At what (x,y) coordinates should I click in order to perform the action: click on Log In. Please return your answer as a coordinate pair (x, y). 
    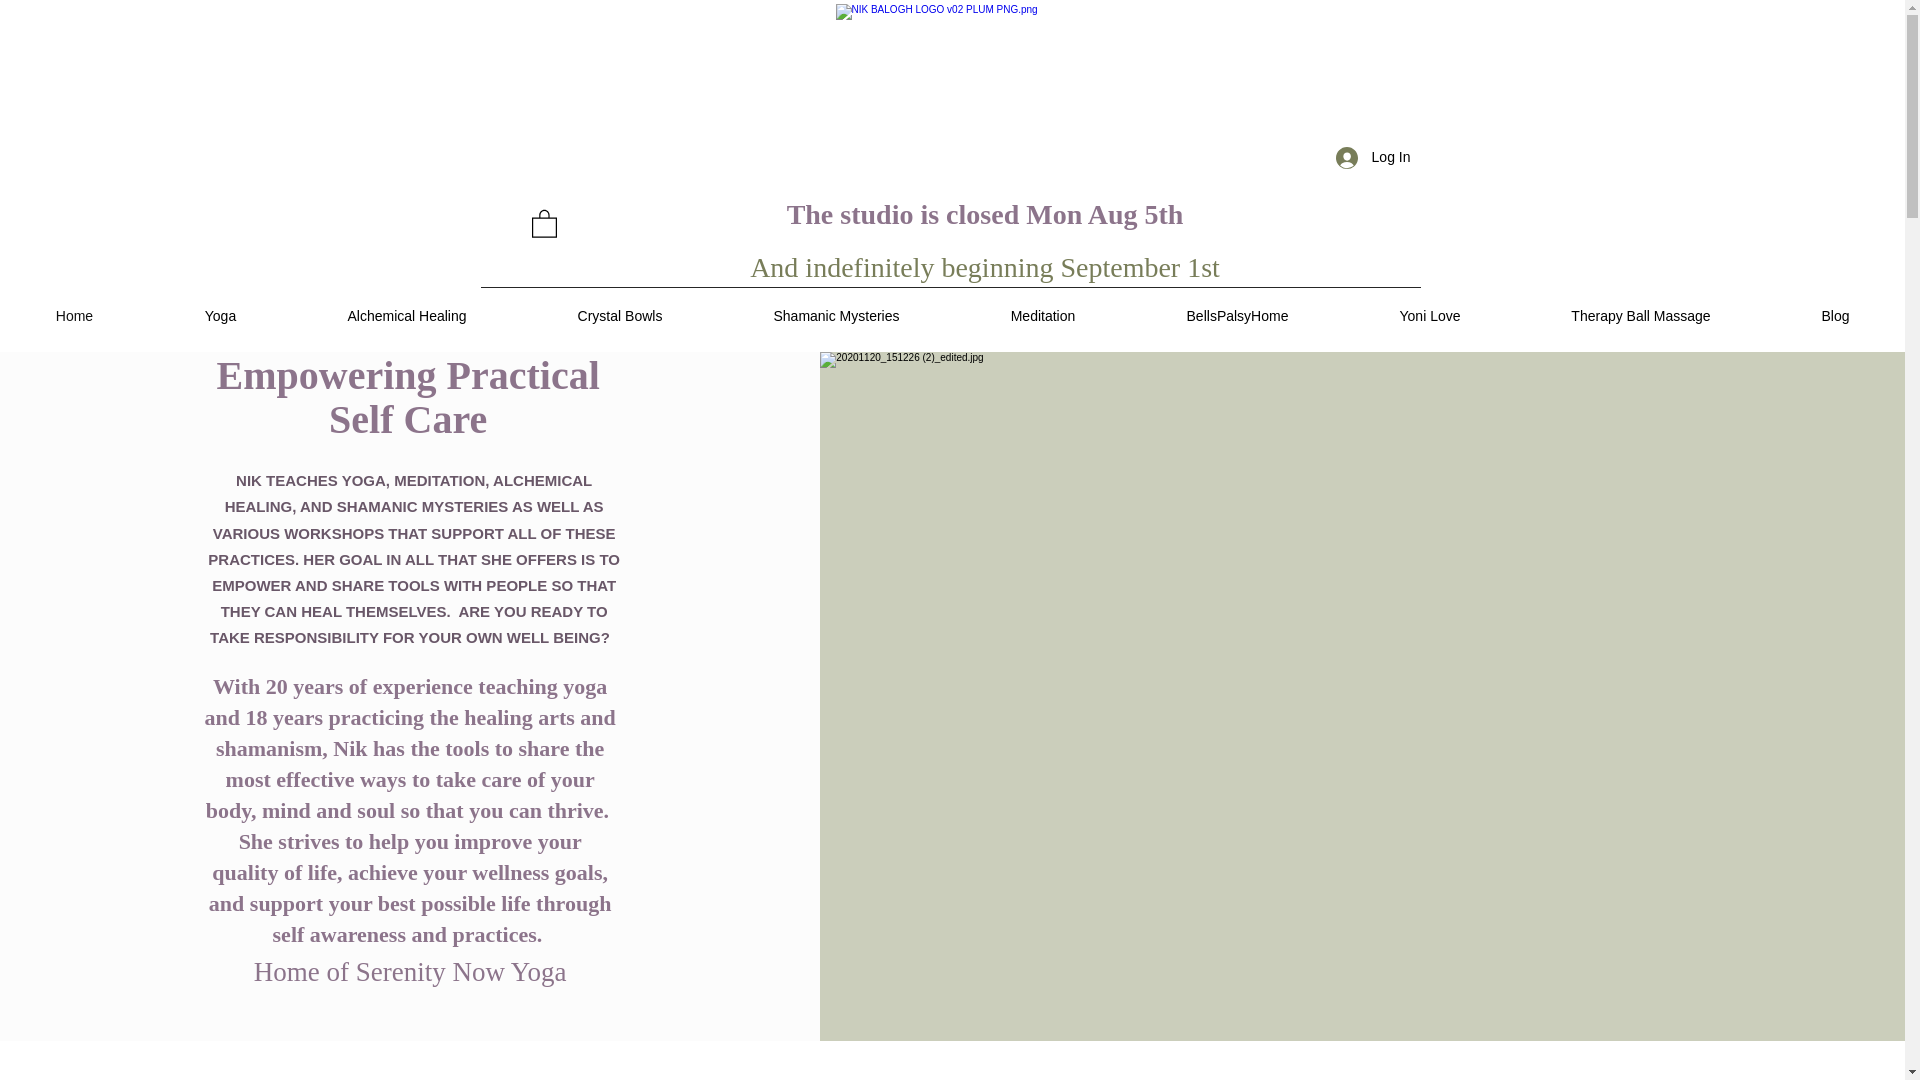
    Looking at the image, I should click on (1373, 158).